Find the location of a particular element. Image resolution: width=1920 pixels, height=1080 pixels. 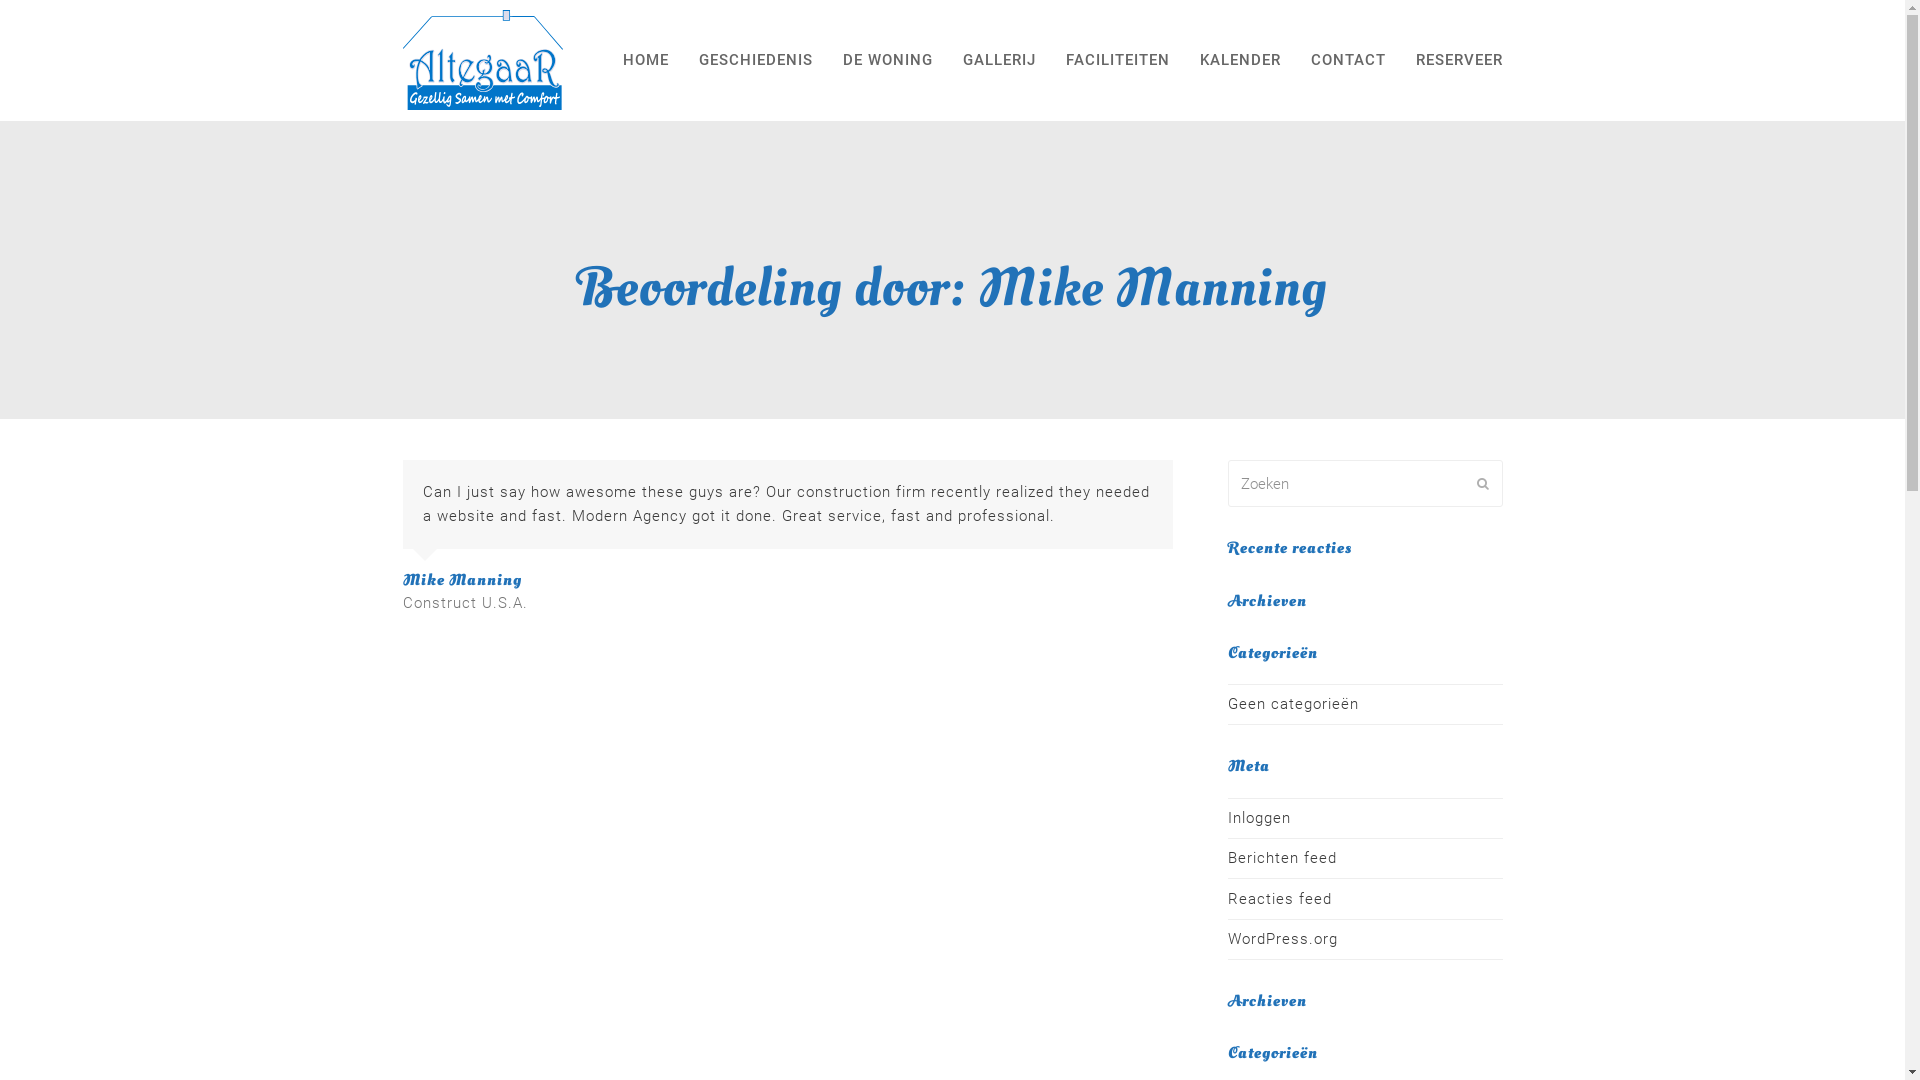

KALENDER is located at coordinates (1240, 60).